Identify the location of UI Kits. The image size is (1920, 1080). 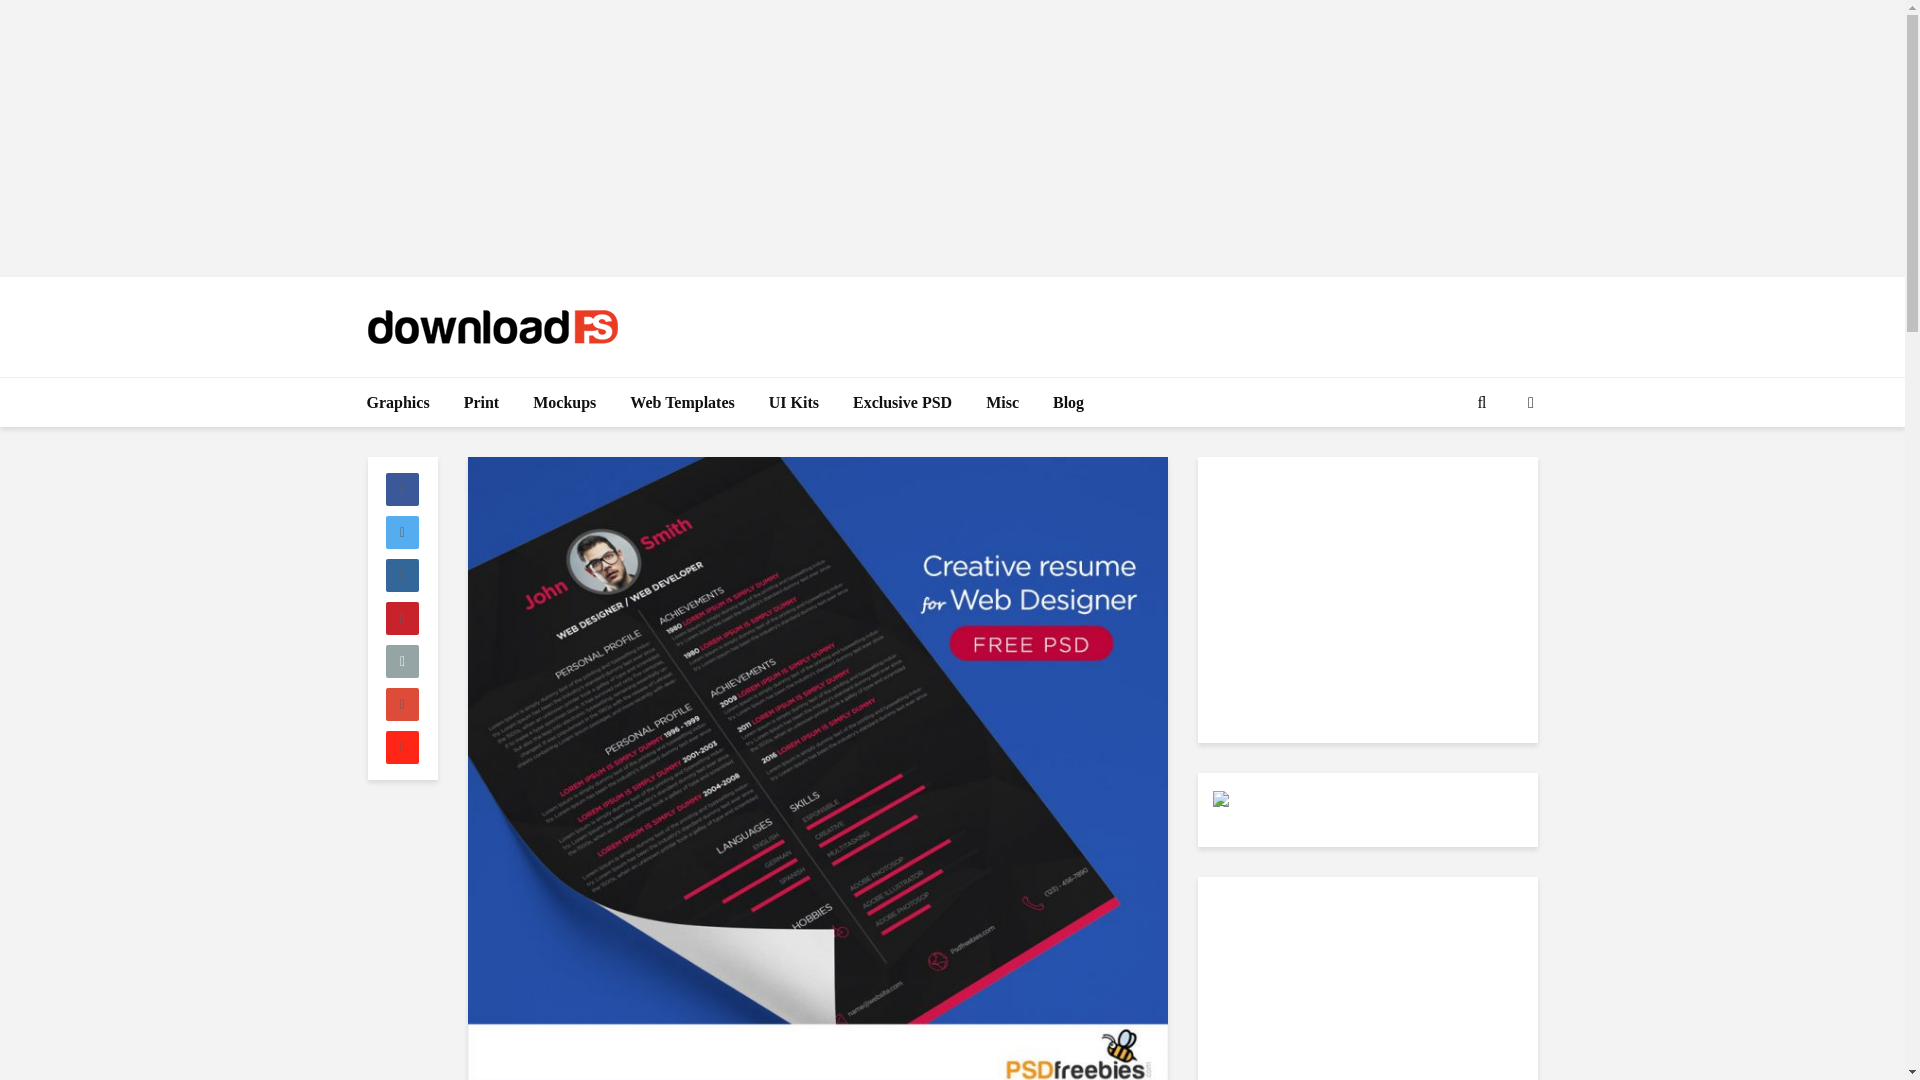
(794, 402).